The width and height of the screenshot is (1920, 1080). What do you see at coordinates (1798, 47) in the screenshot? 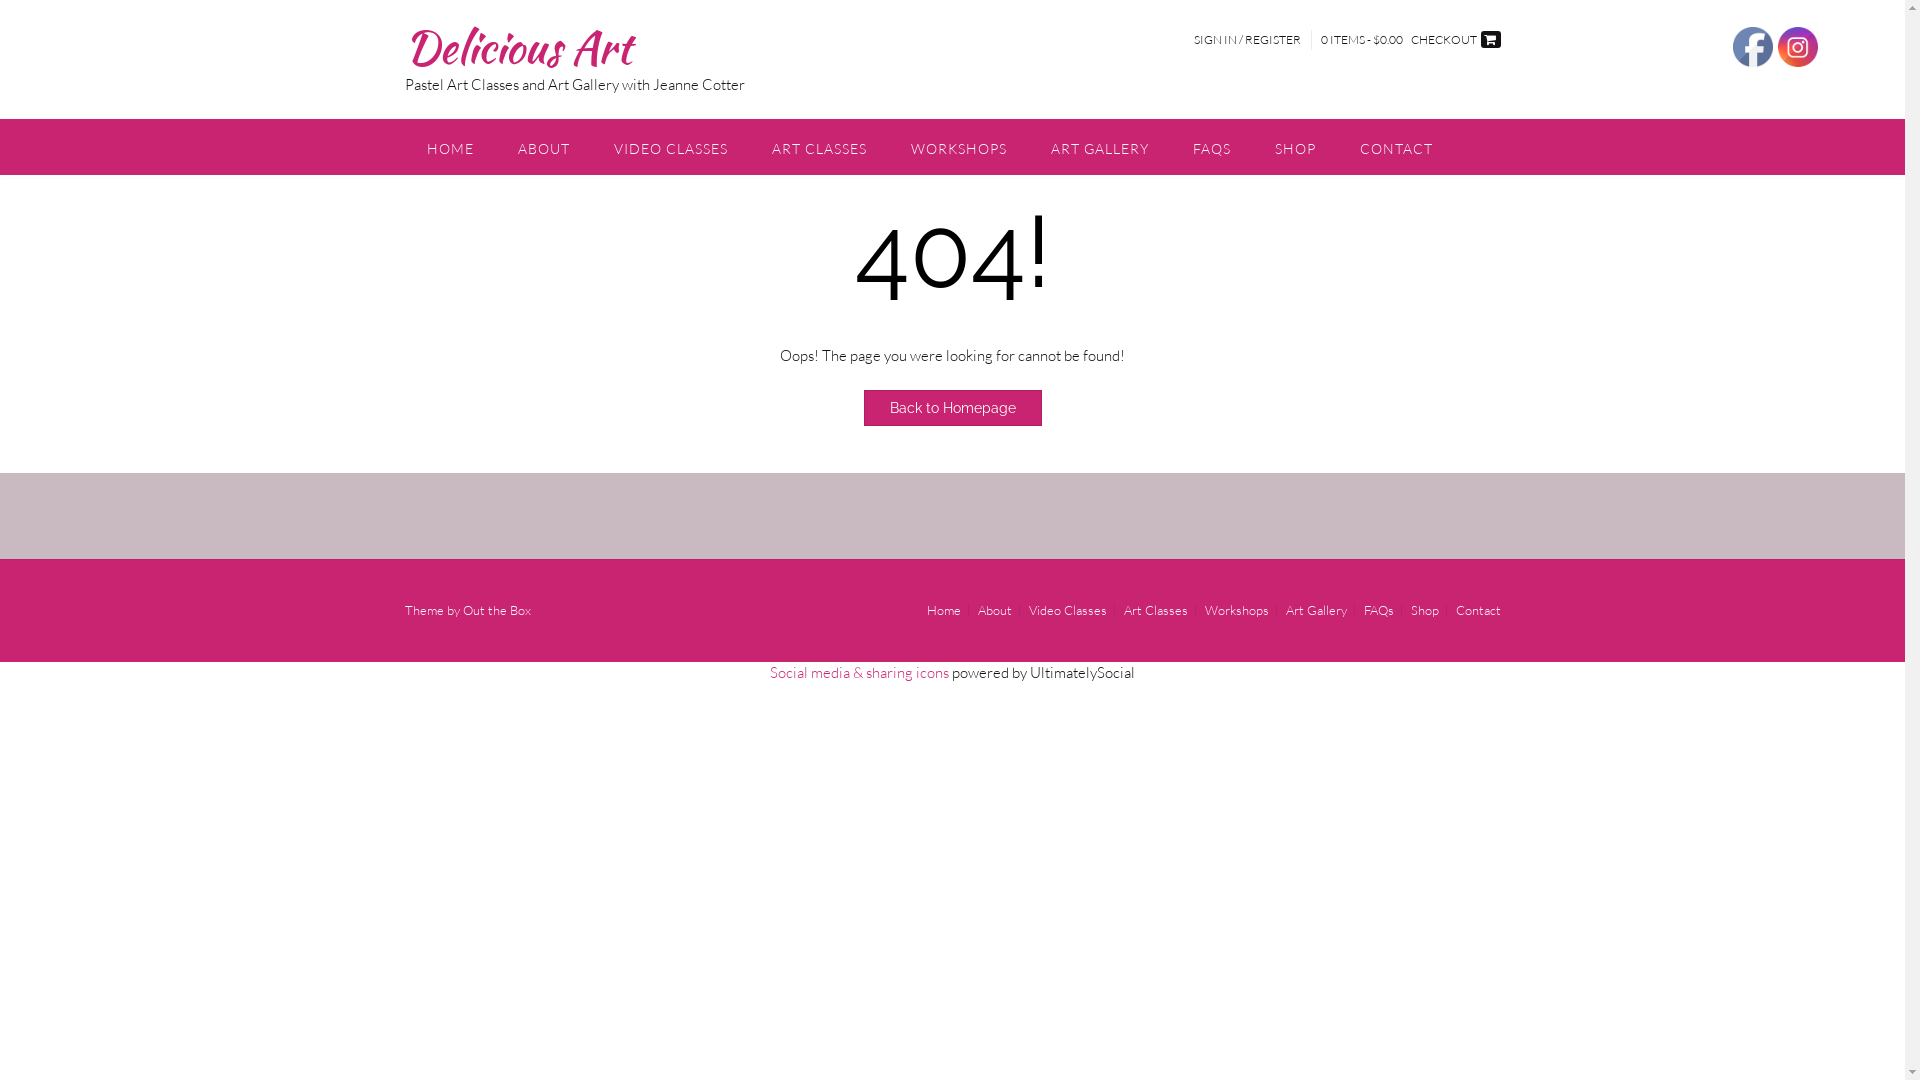
I see `Instagram` at bounding box center [1798, 47].